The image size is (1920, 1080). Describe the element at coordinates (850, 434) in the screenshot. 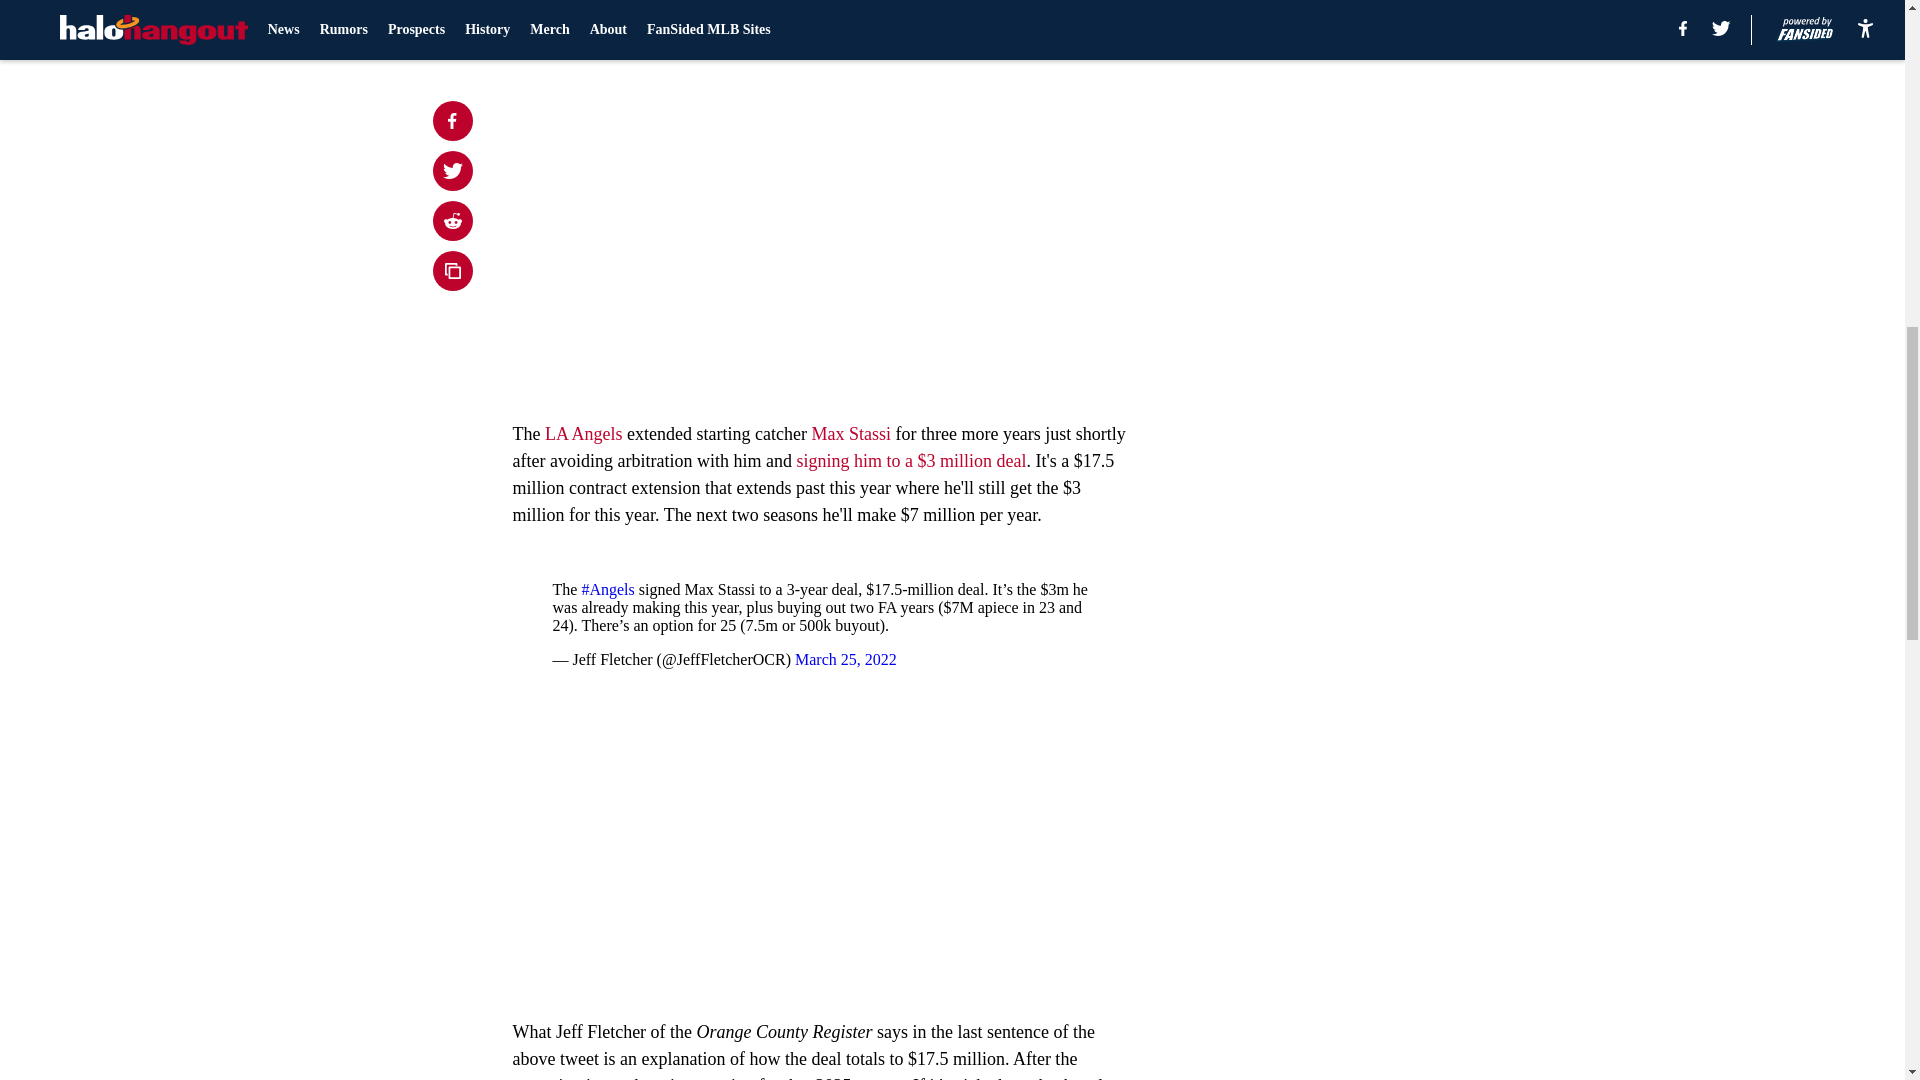

I see `Max Stassi` at that location.